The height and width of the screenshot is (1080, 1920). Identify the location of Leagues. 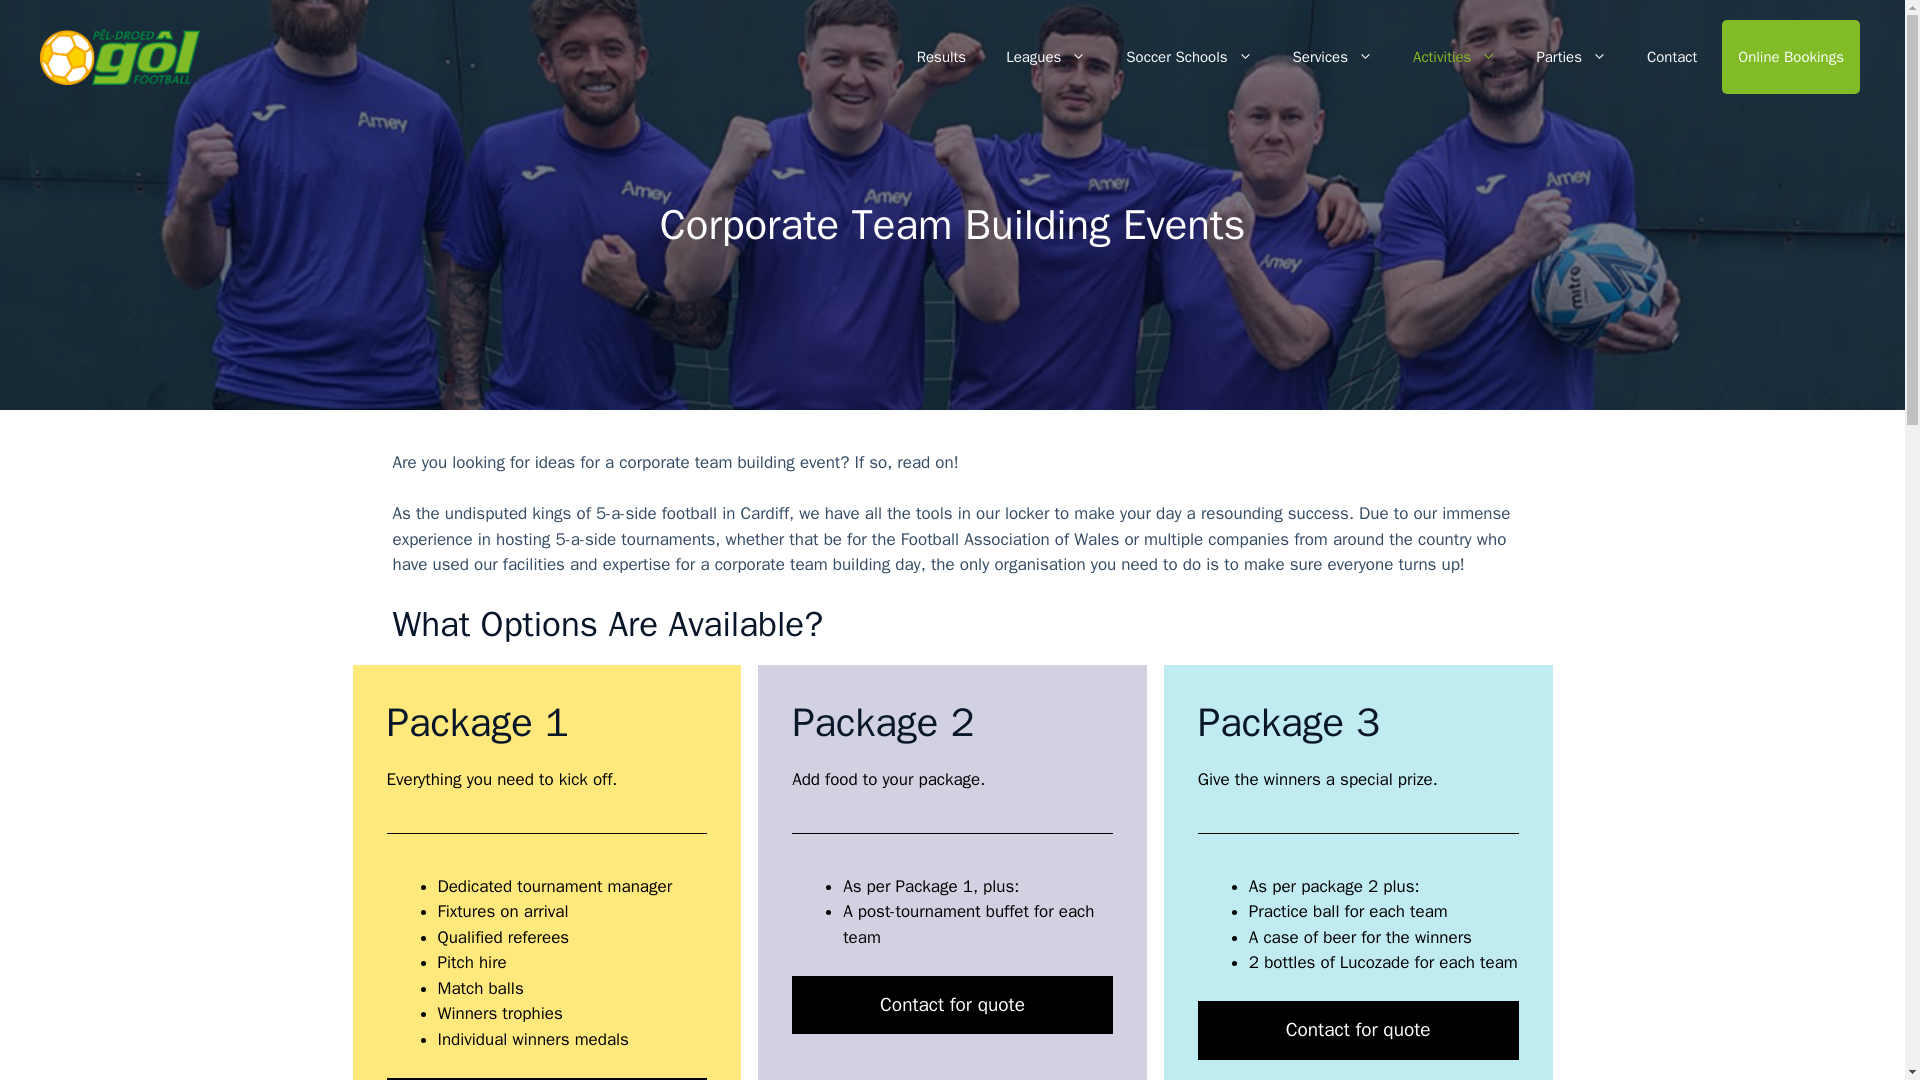
(1046, 57).